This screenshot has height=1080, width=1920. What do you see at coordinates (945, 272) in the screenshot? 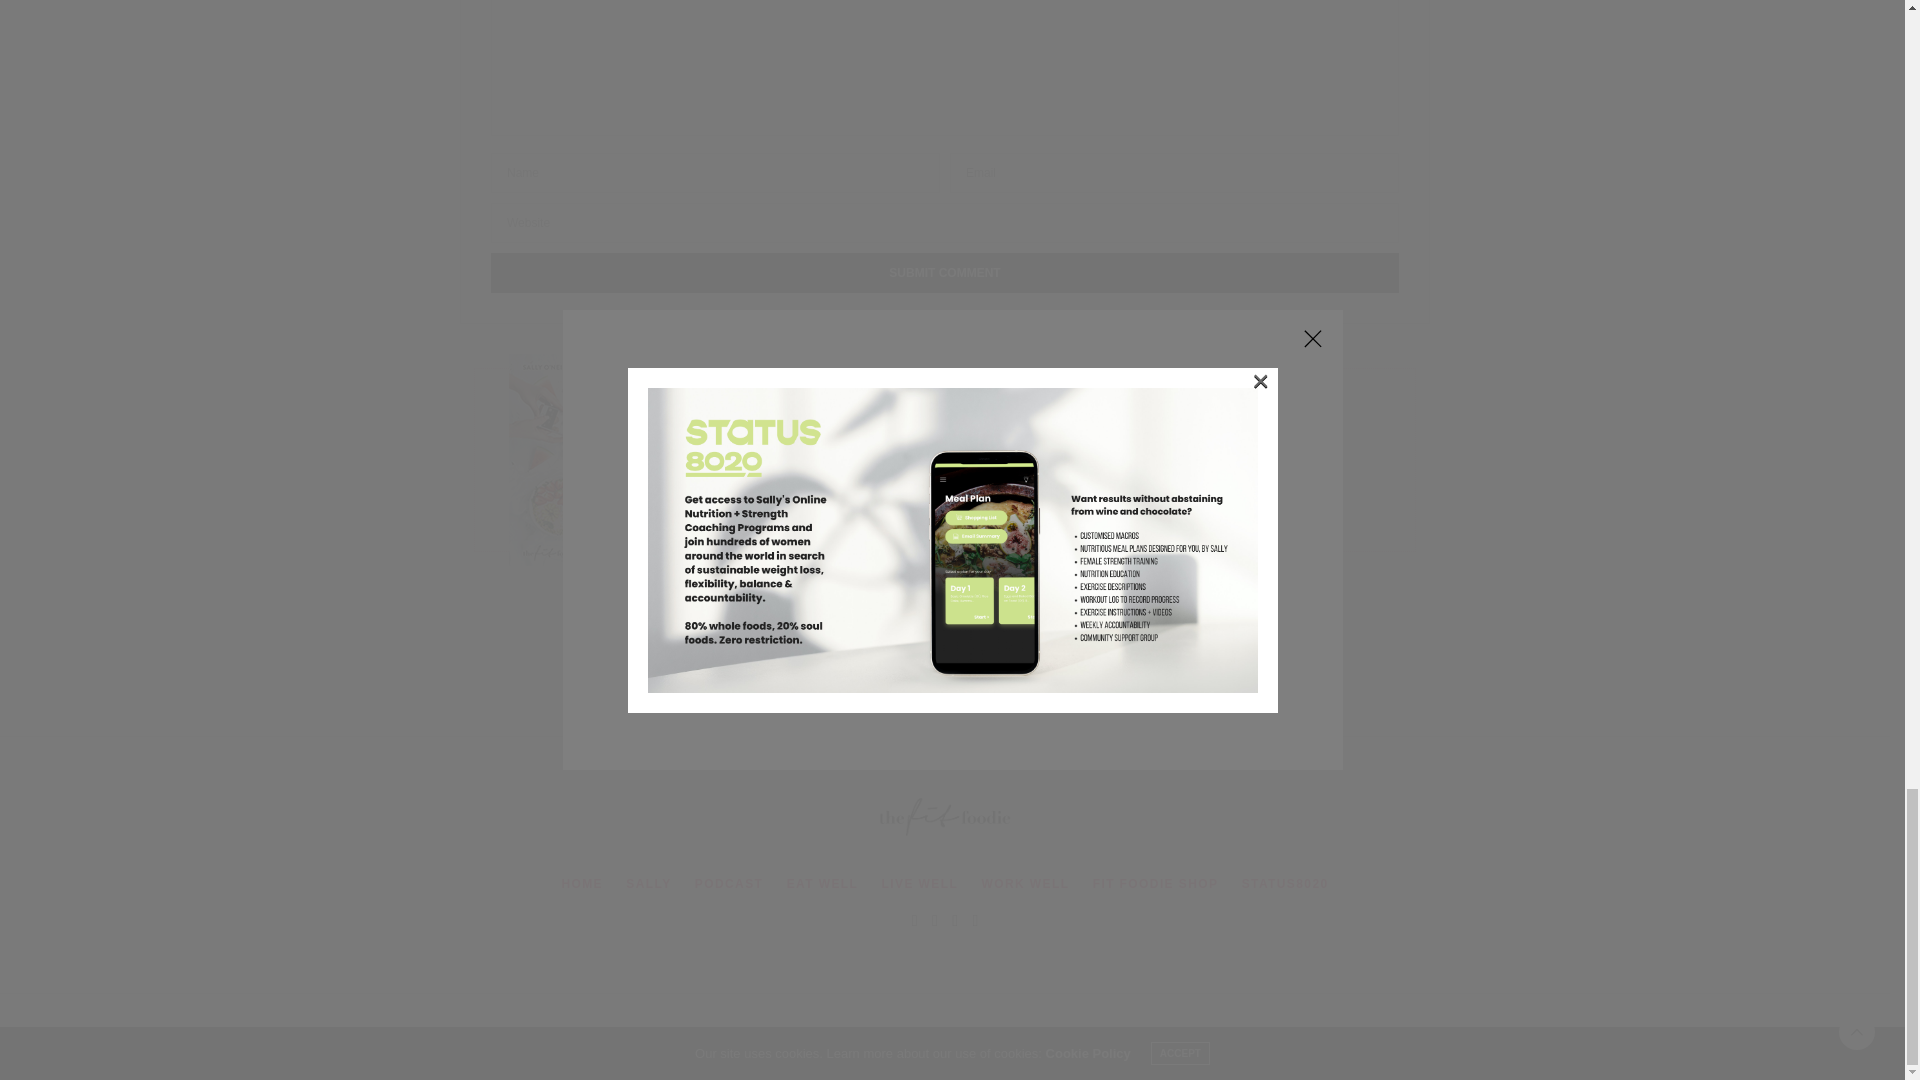
I see `Submit Comment` at bounding box center [945, 272].